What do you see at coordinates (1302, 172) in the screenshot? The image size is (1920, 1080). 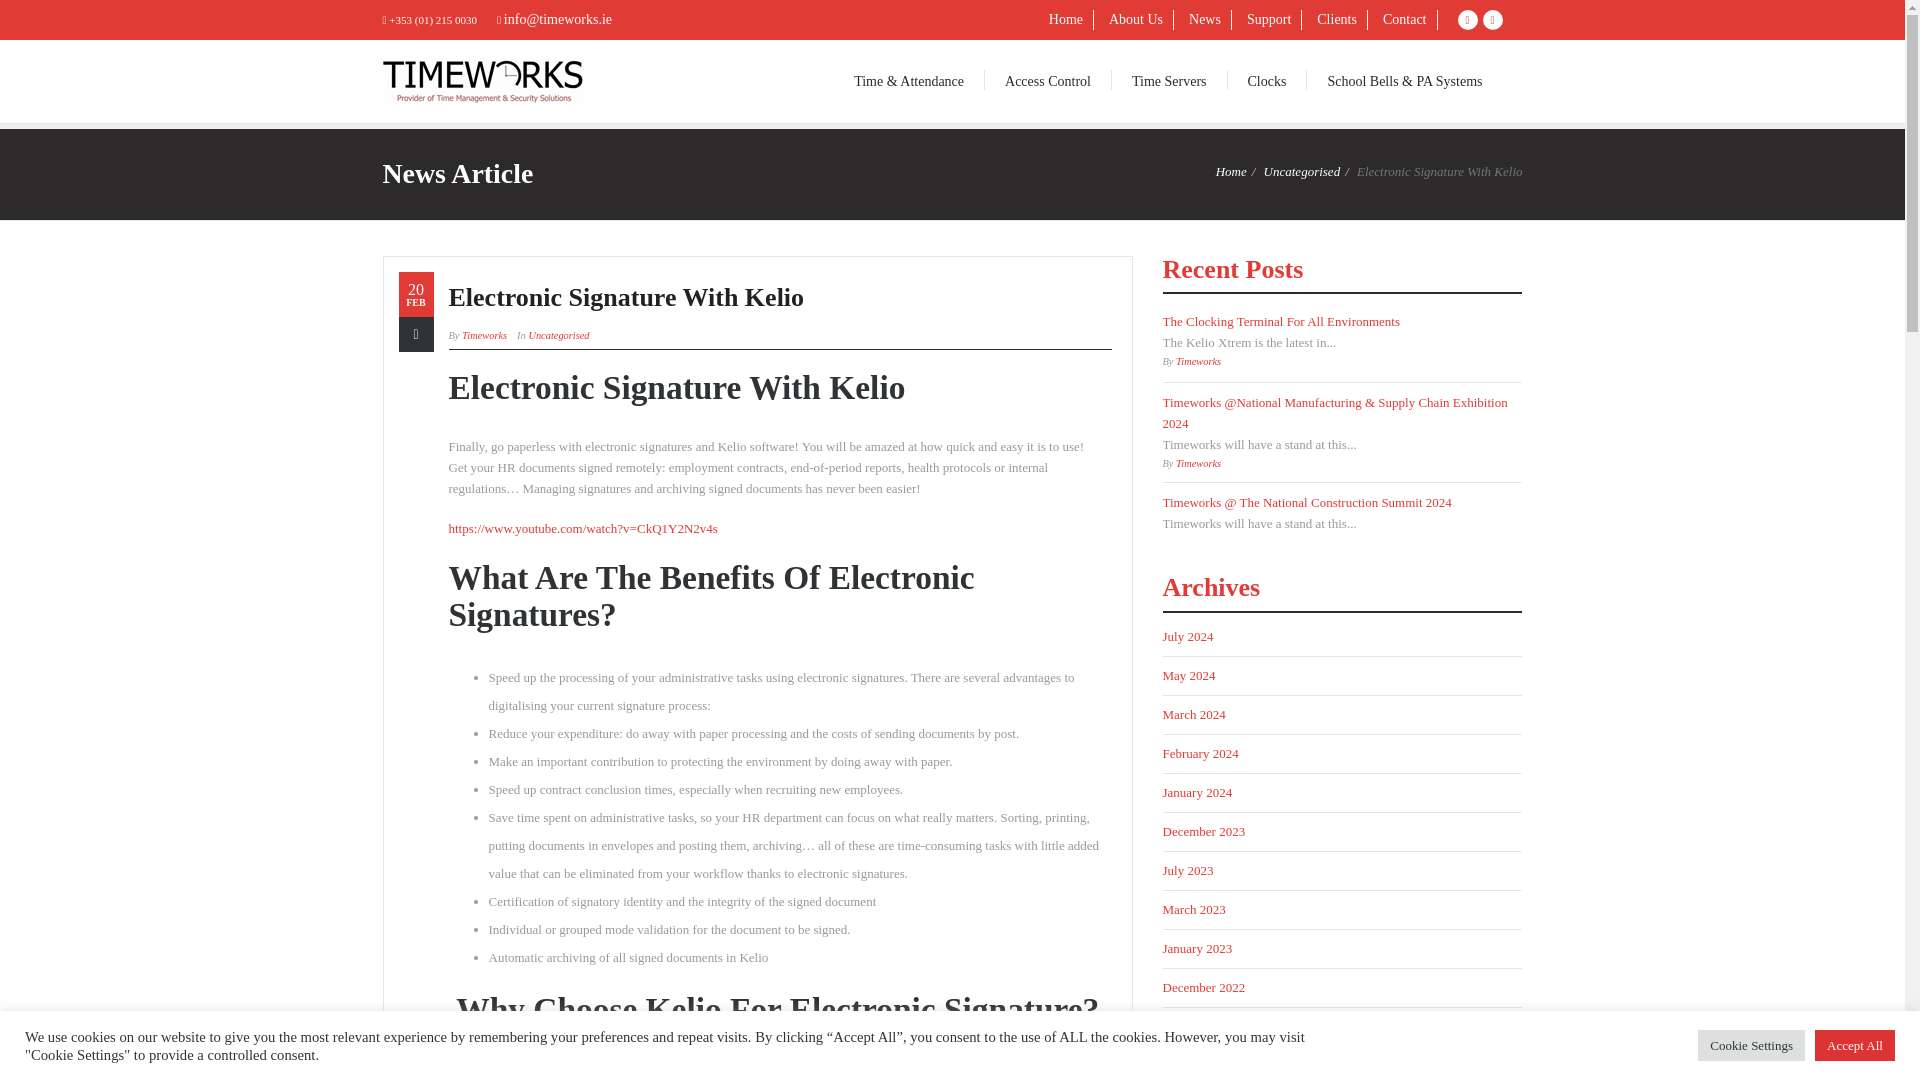 I see `Uncategorised` at bounding box center [1302, 172].